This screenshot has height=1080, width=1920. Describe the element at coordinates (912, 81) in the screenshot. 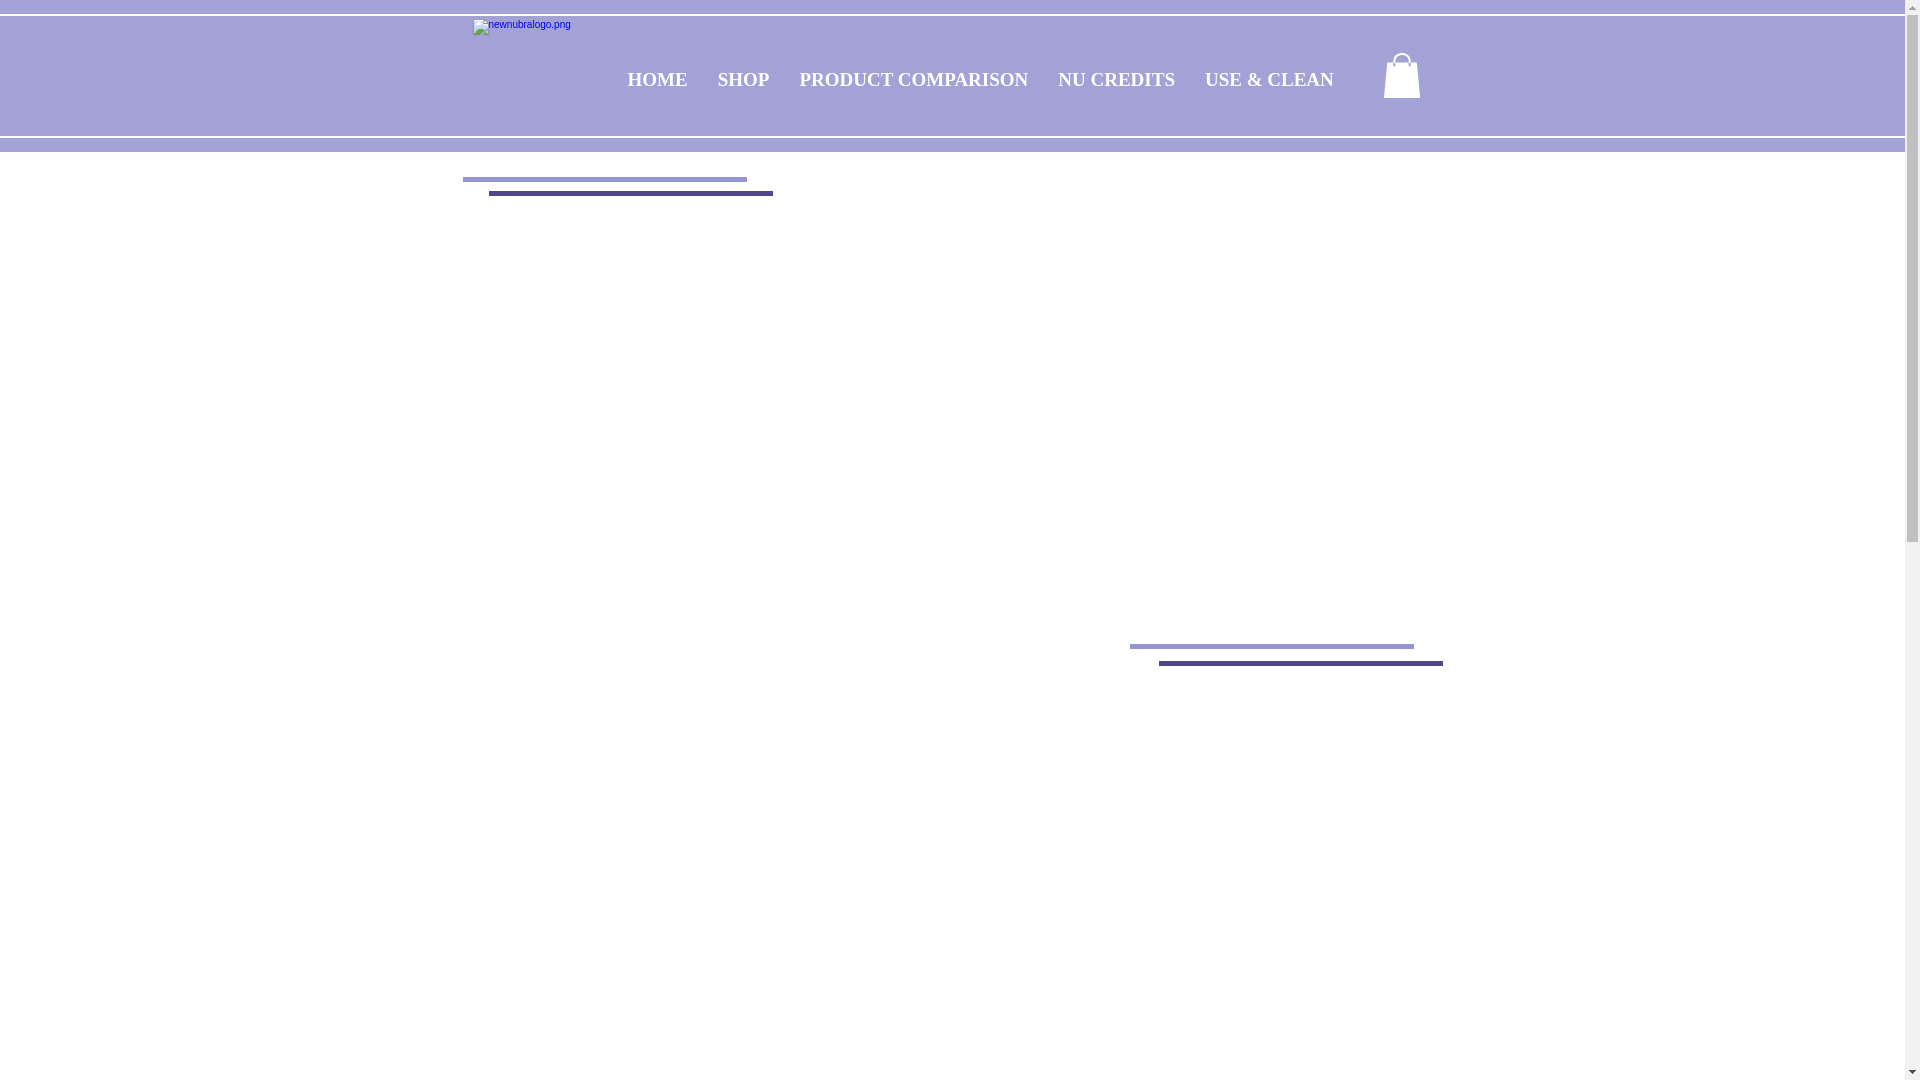

I see `PRODUCT COMPARISON` at that location.